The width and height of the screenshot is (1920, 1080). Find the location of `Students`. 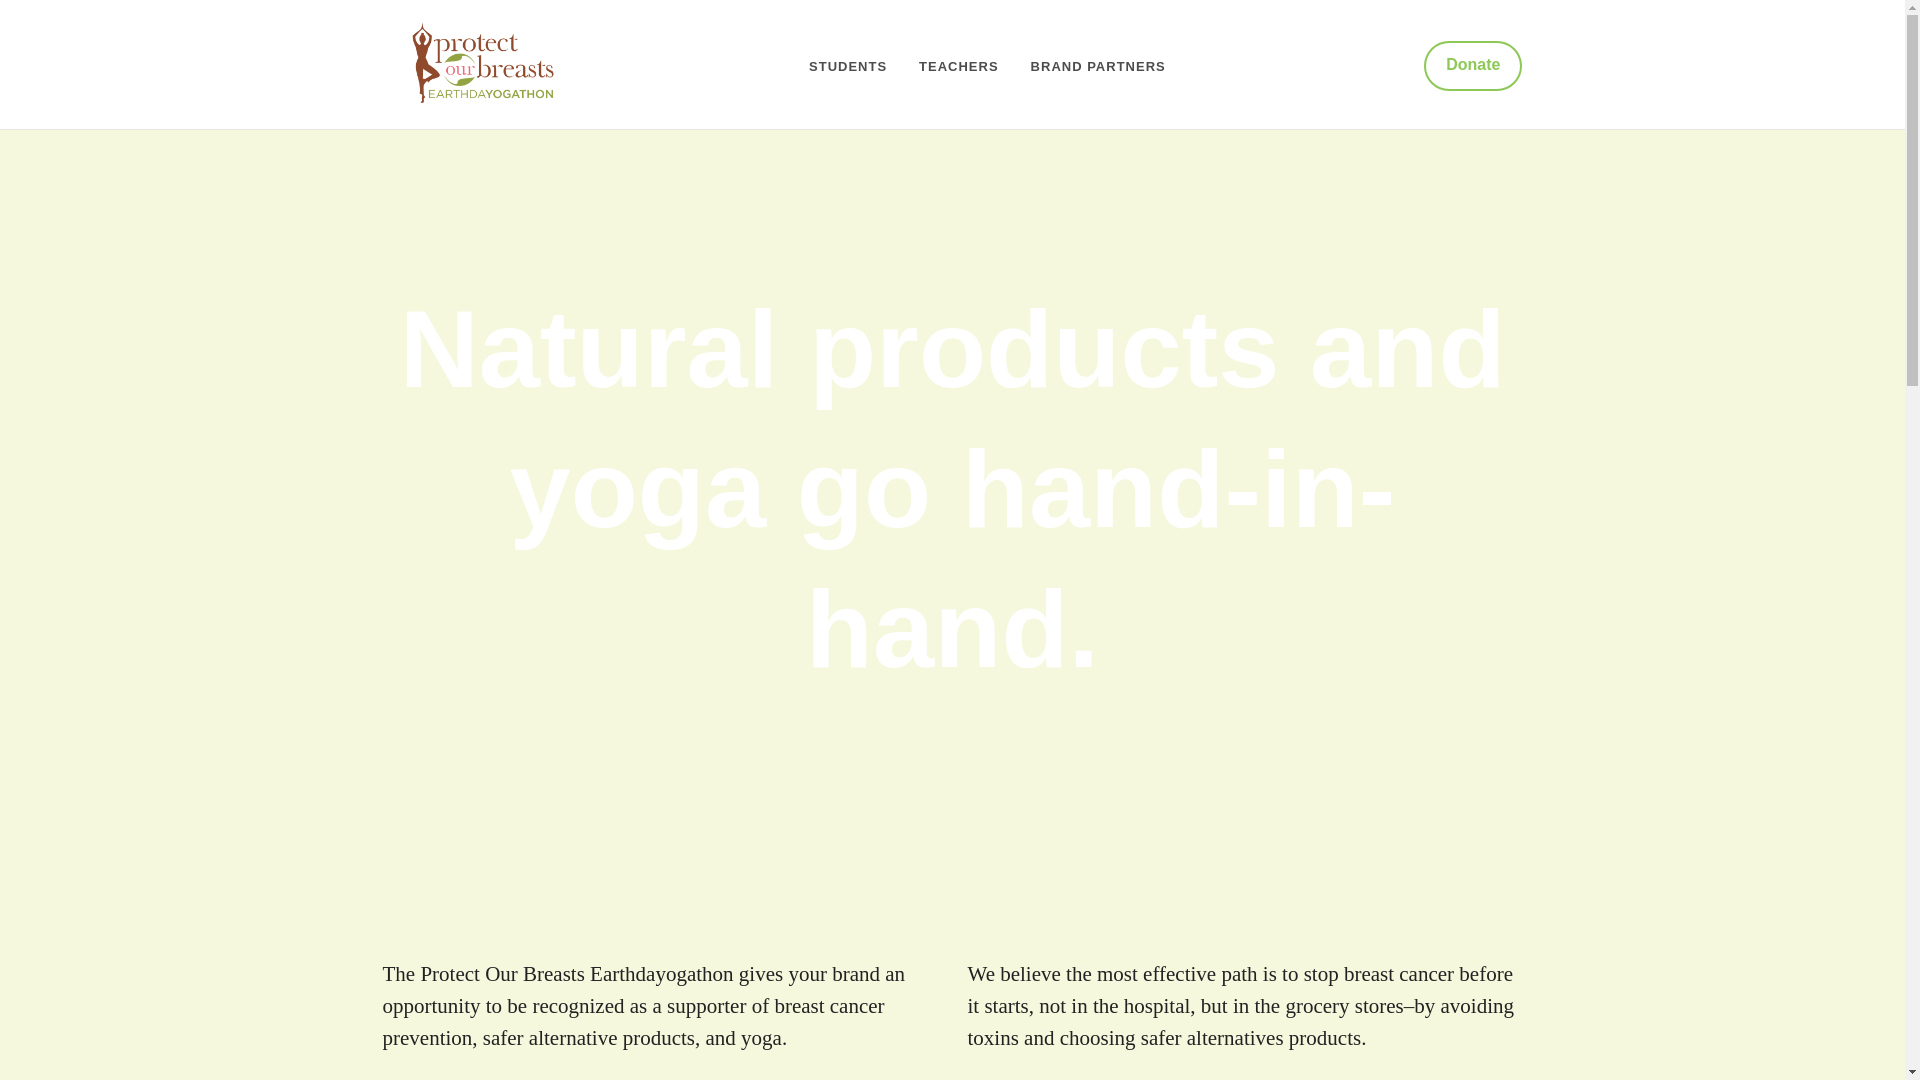

Students is located at coordinates (848, 67).